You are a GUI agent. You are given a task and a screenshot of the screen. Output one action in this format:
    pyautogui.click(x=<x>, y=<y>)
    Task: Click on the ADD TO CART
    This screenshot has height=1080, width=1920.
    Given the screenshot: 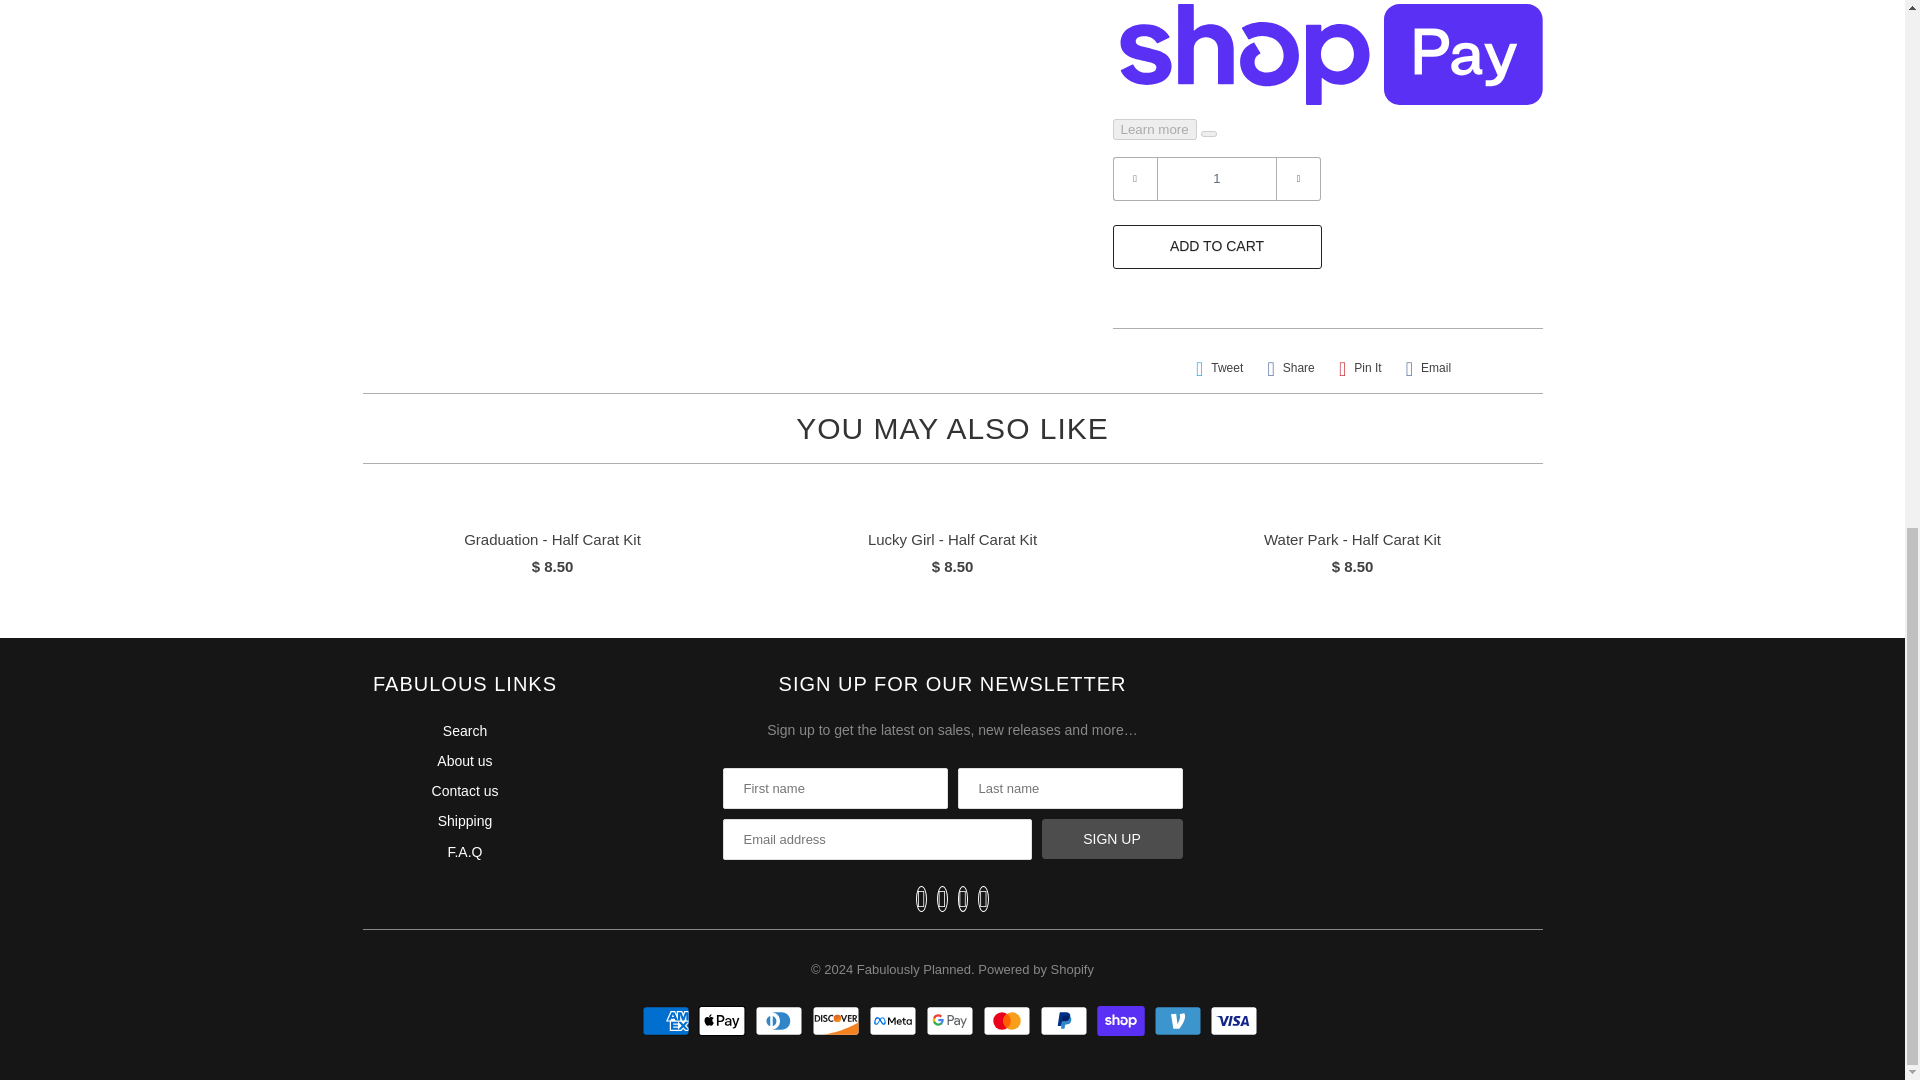 What is the action you would take?
    pyautogui.click(x=1216, y=246)
    